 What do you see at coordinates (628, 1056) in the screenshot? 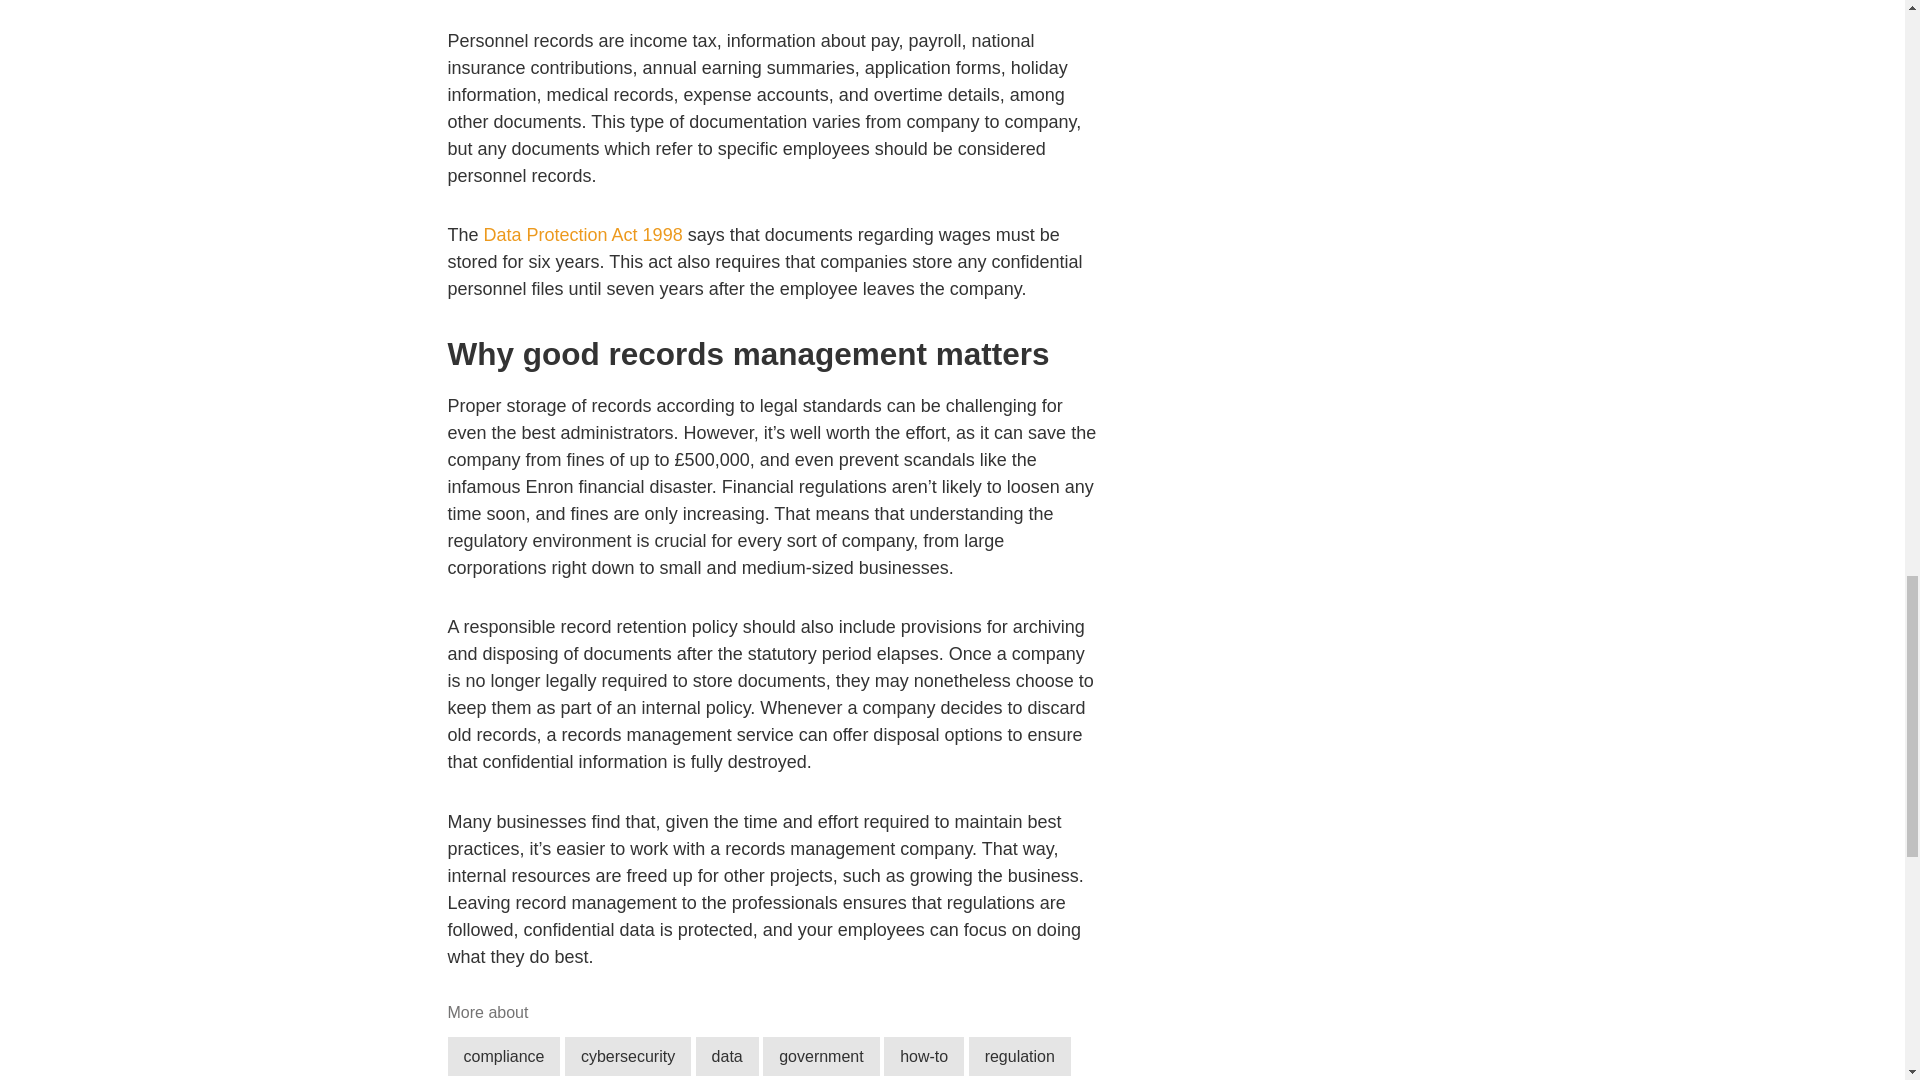
I see `cybersecurity` at bounding box center [628, 1056].